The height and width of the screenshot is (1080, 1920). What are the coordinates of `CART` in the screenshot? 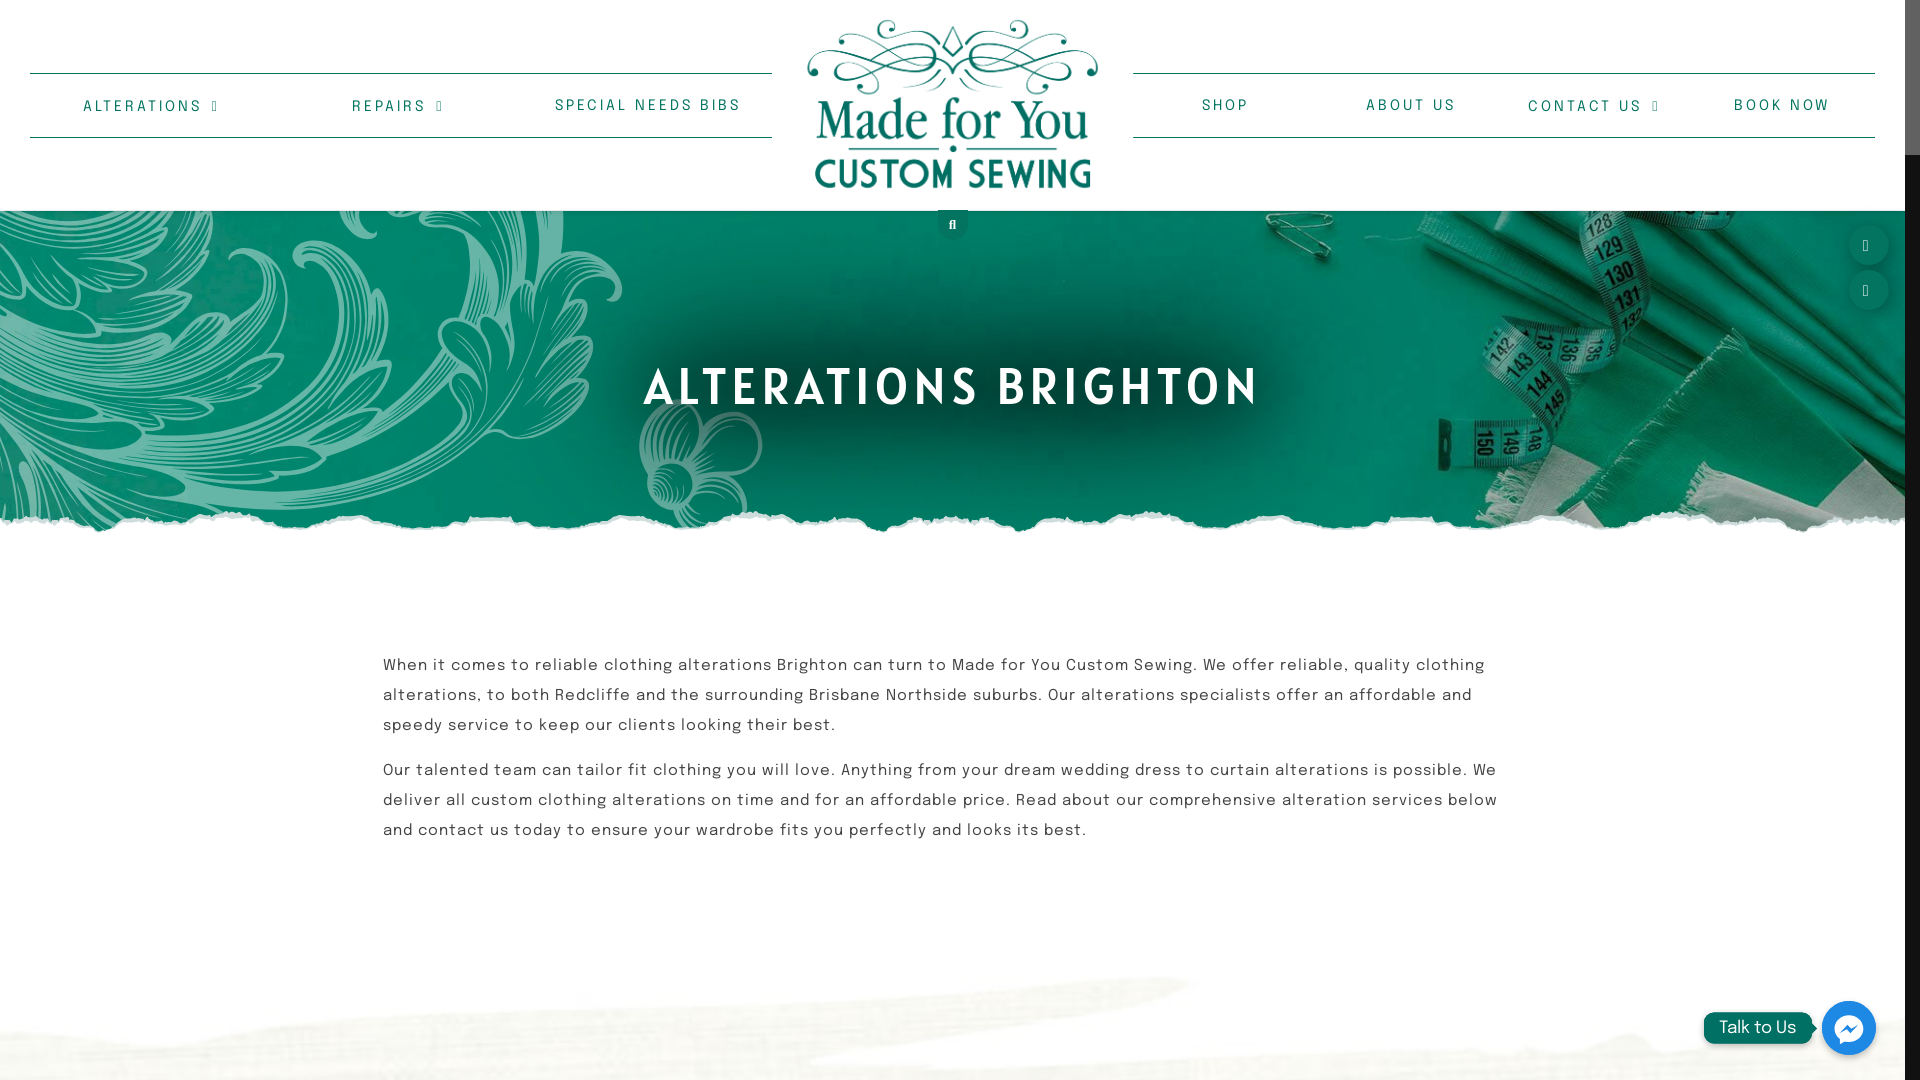 It's located at (1838, 245).